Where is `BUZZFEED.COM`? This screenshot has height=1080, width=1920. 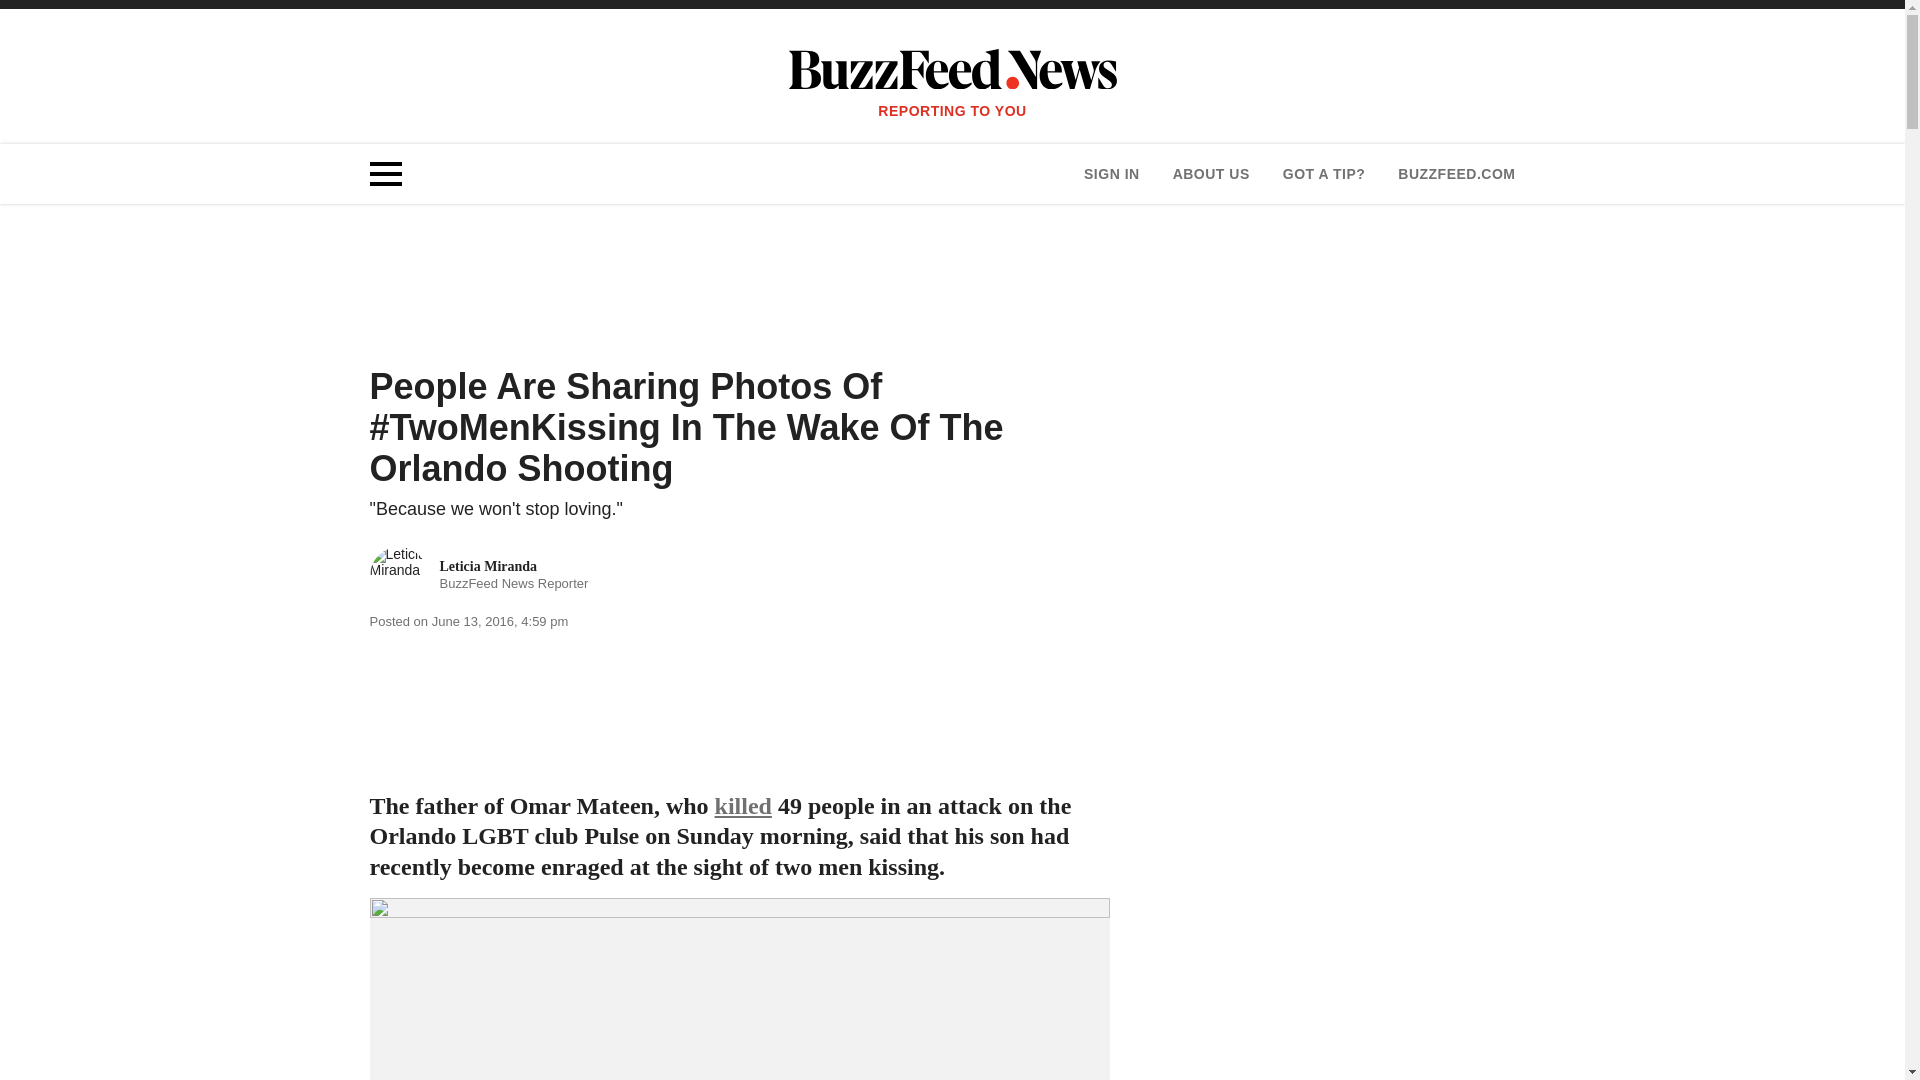 BUZZFEED.COM is located at coordinates (1456, 174).